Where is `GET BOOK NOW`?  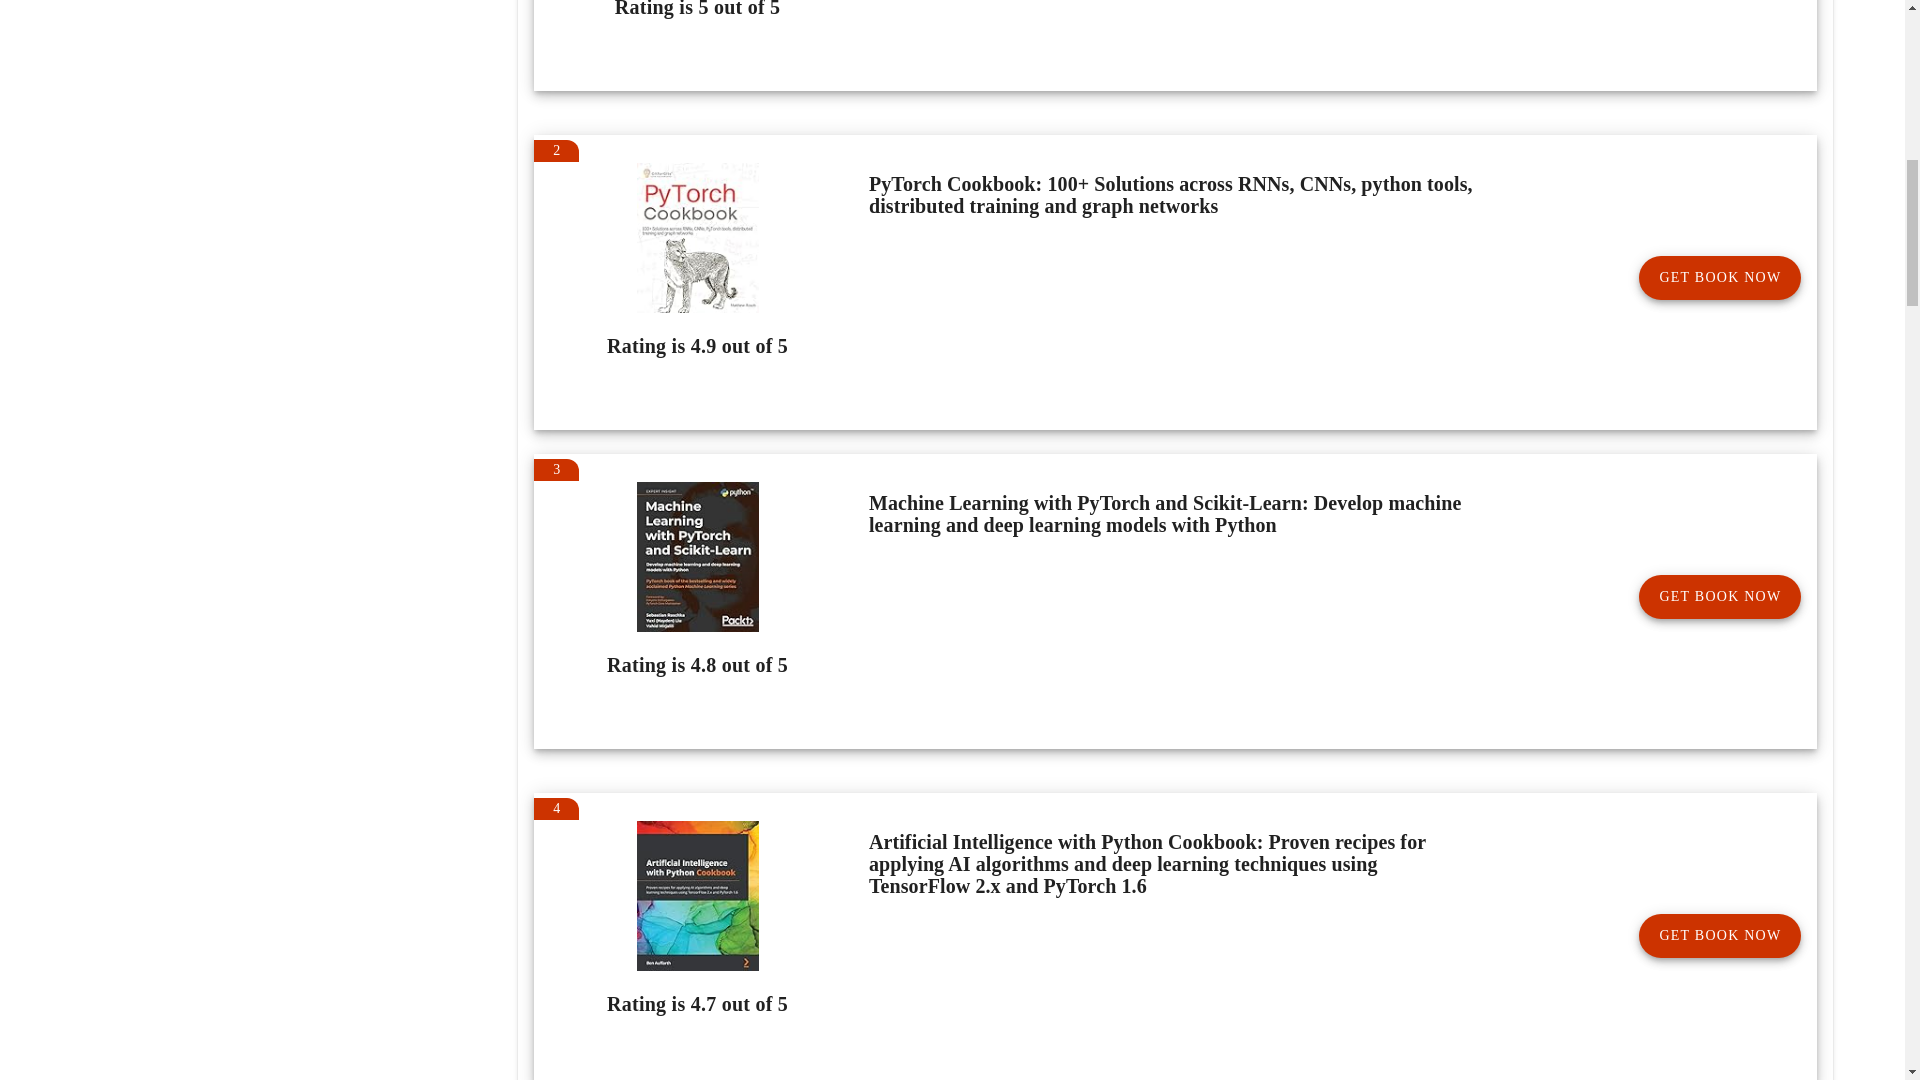
GET BOOK NOW is located at coordinates (1720, 935).